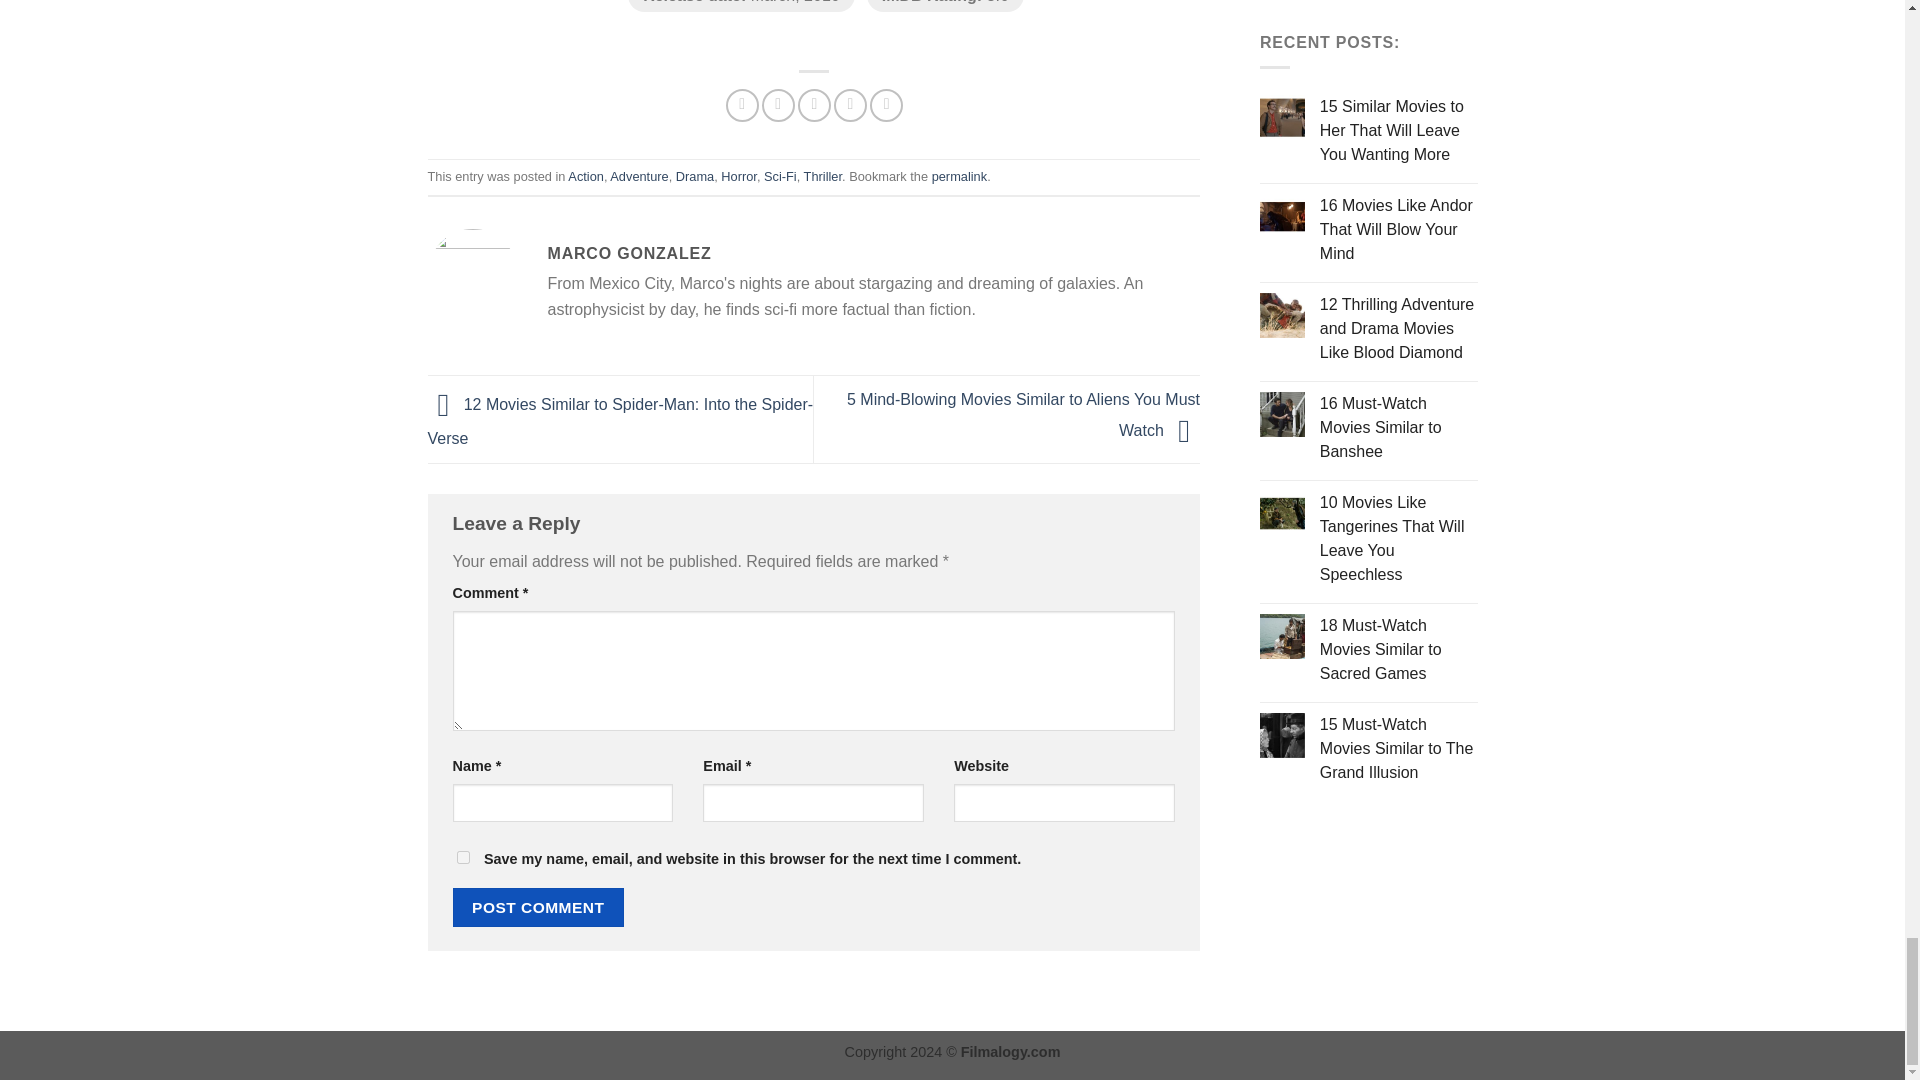 The image size is (1920, 1080). Describe the element at coordinates (814, 105) in the screenshot. I see `Email to a Friend` at that location.